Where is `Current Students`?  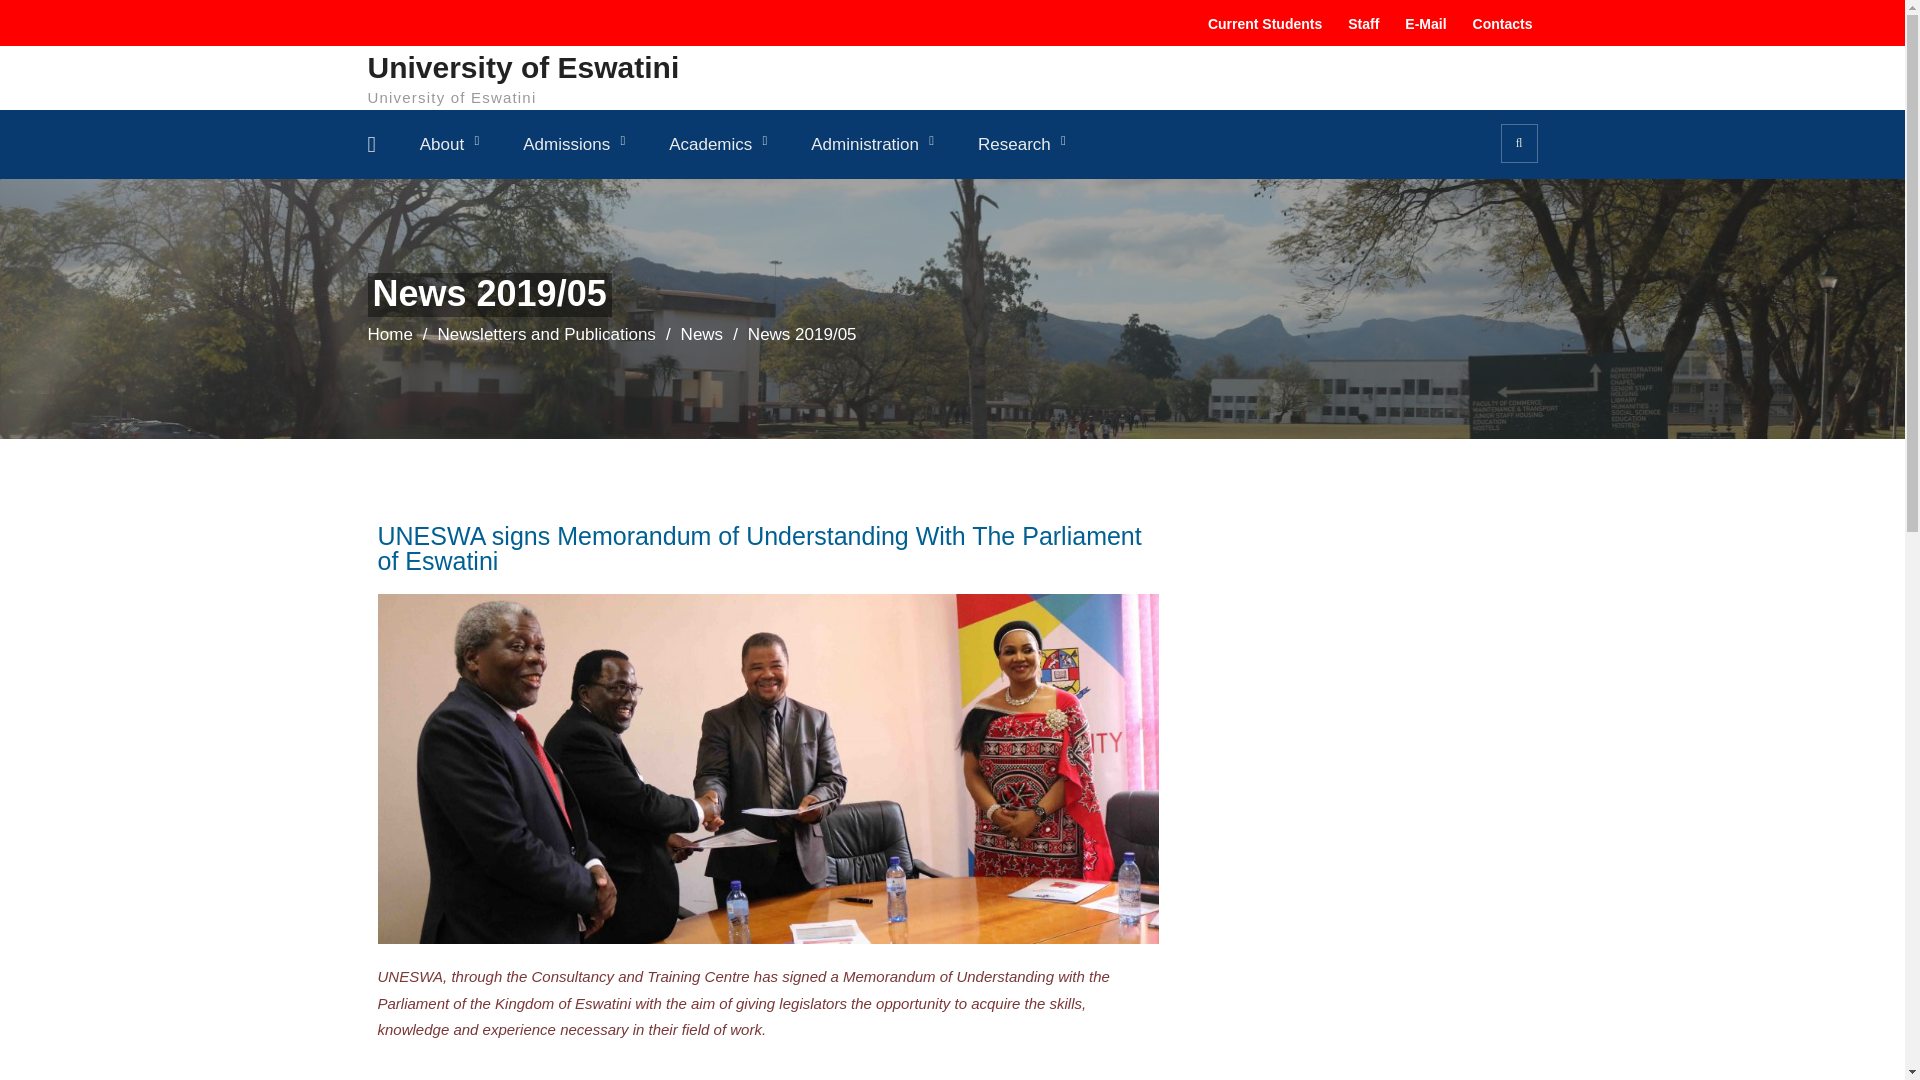
Current Students is located at coordinates (1261, 24).